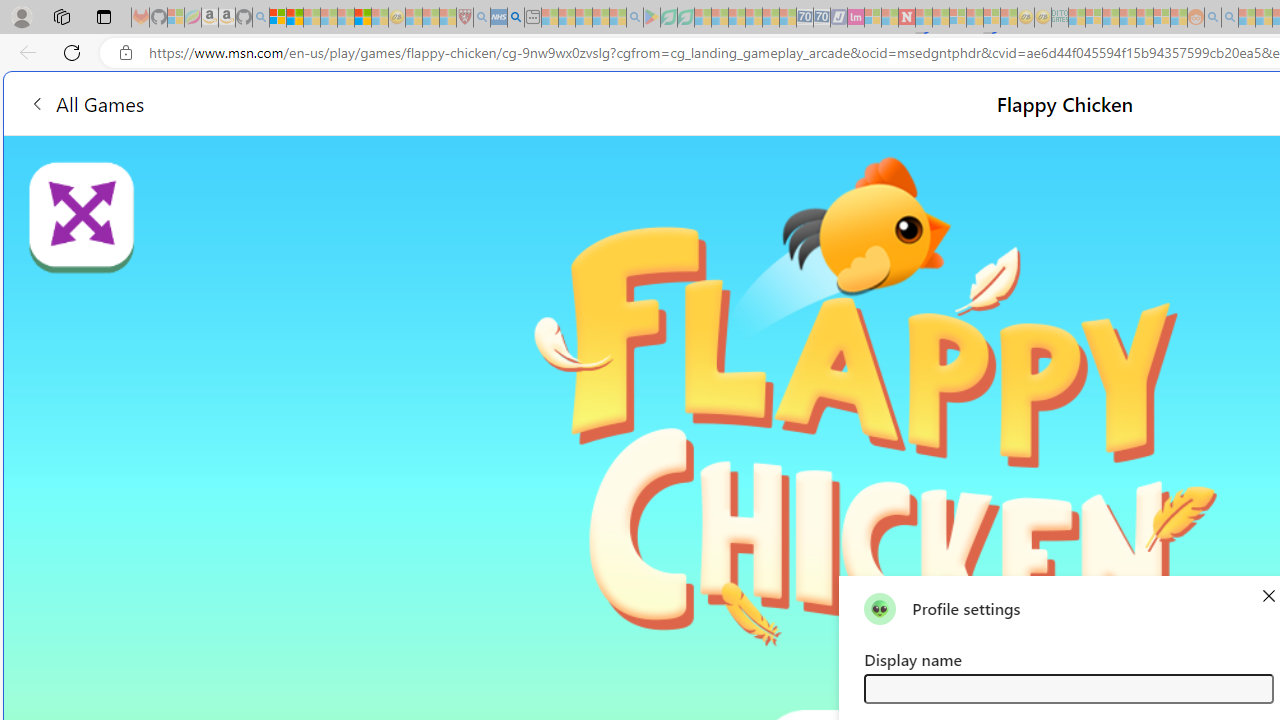  What do you see at coordinates (346, 18) in the screenshot?
I see `New Report Confirms 2023 Was Record Hot | Watch - Sleeping` at bounding box center [346, 18].